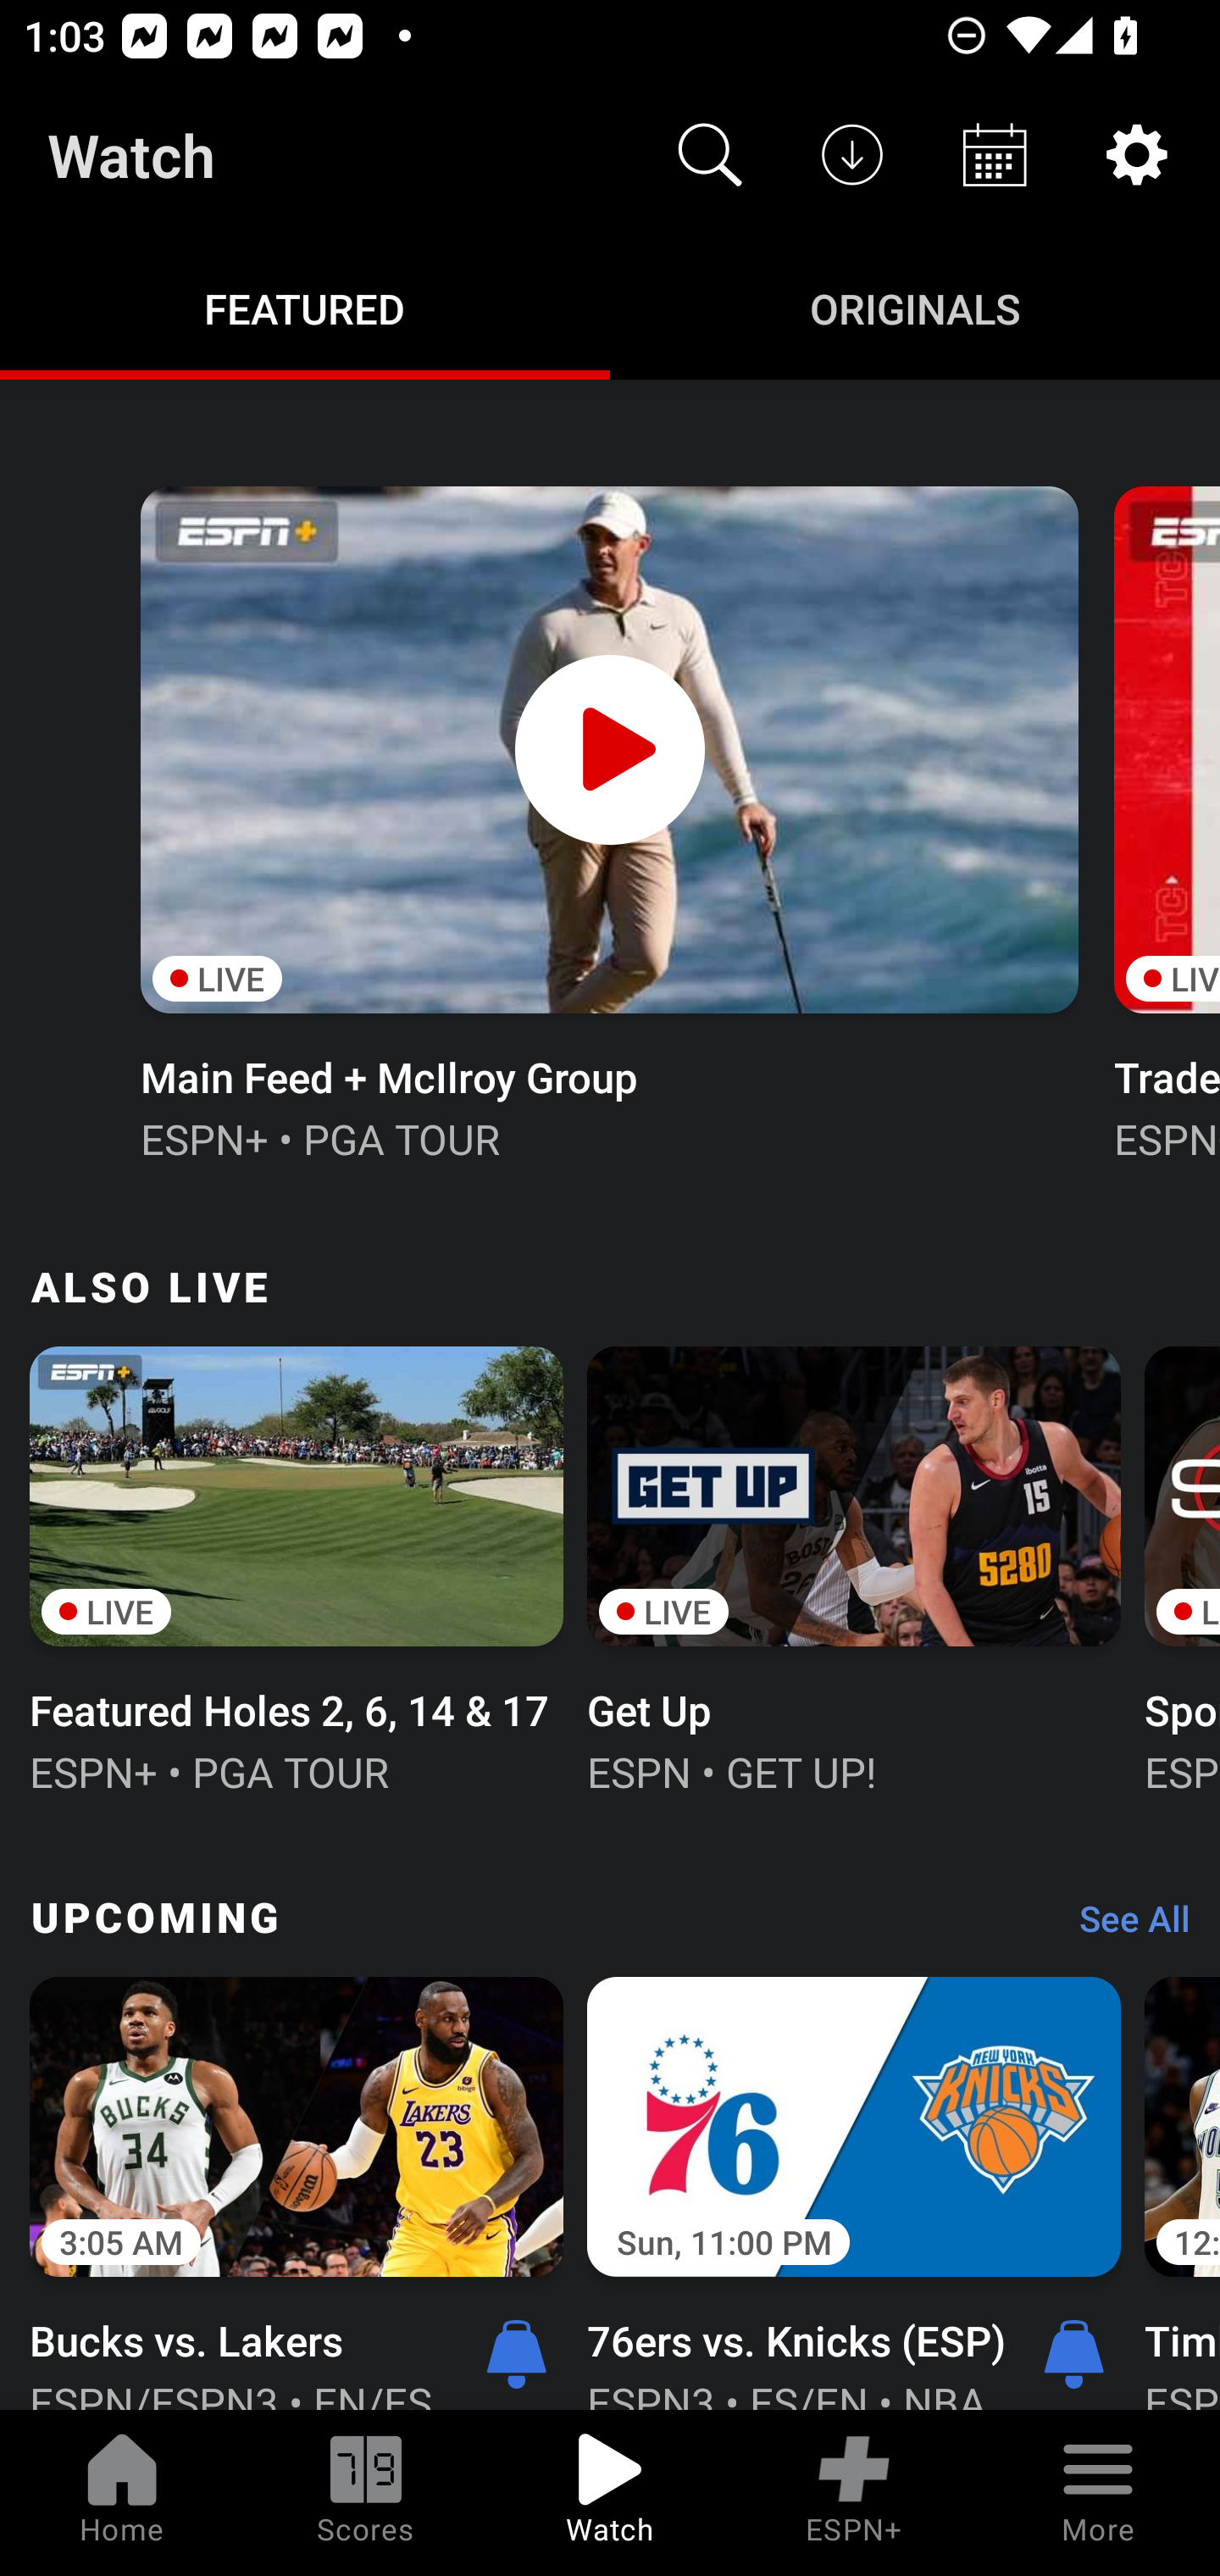 The width and height of the screenshot is (1220, 2576). What do you see at coordinates (122, 2493) in the screenshot?
I see `Home` at bounding box center [122, 2493].